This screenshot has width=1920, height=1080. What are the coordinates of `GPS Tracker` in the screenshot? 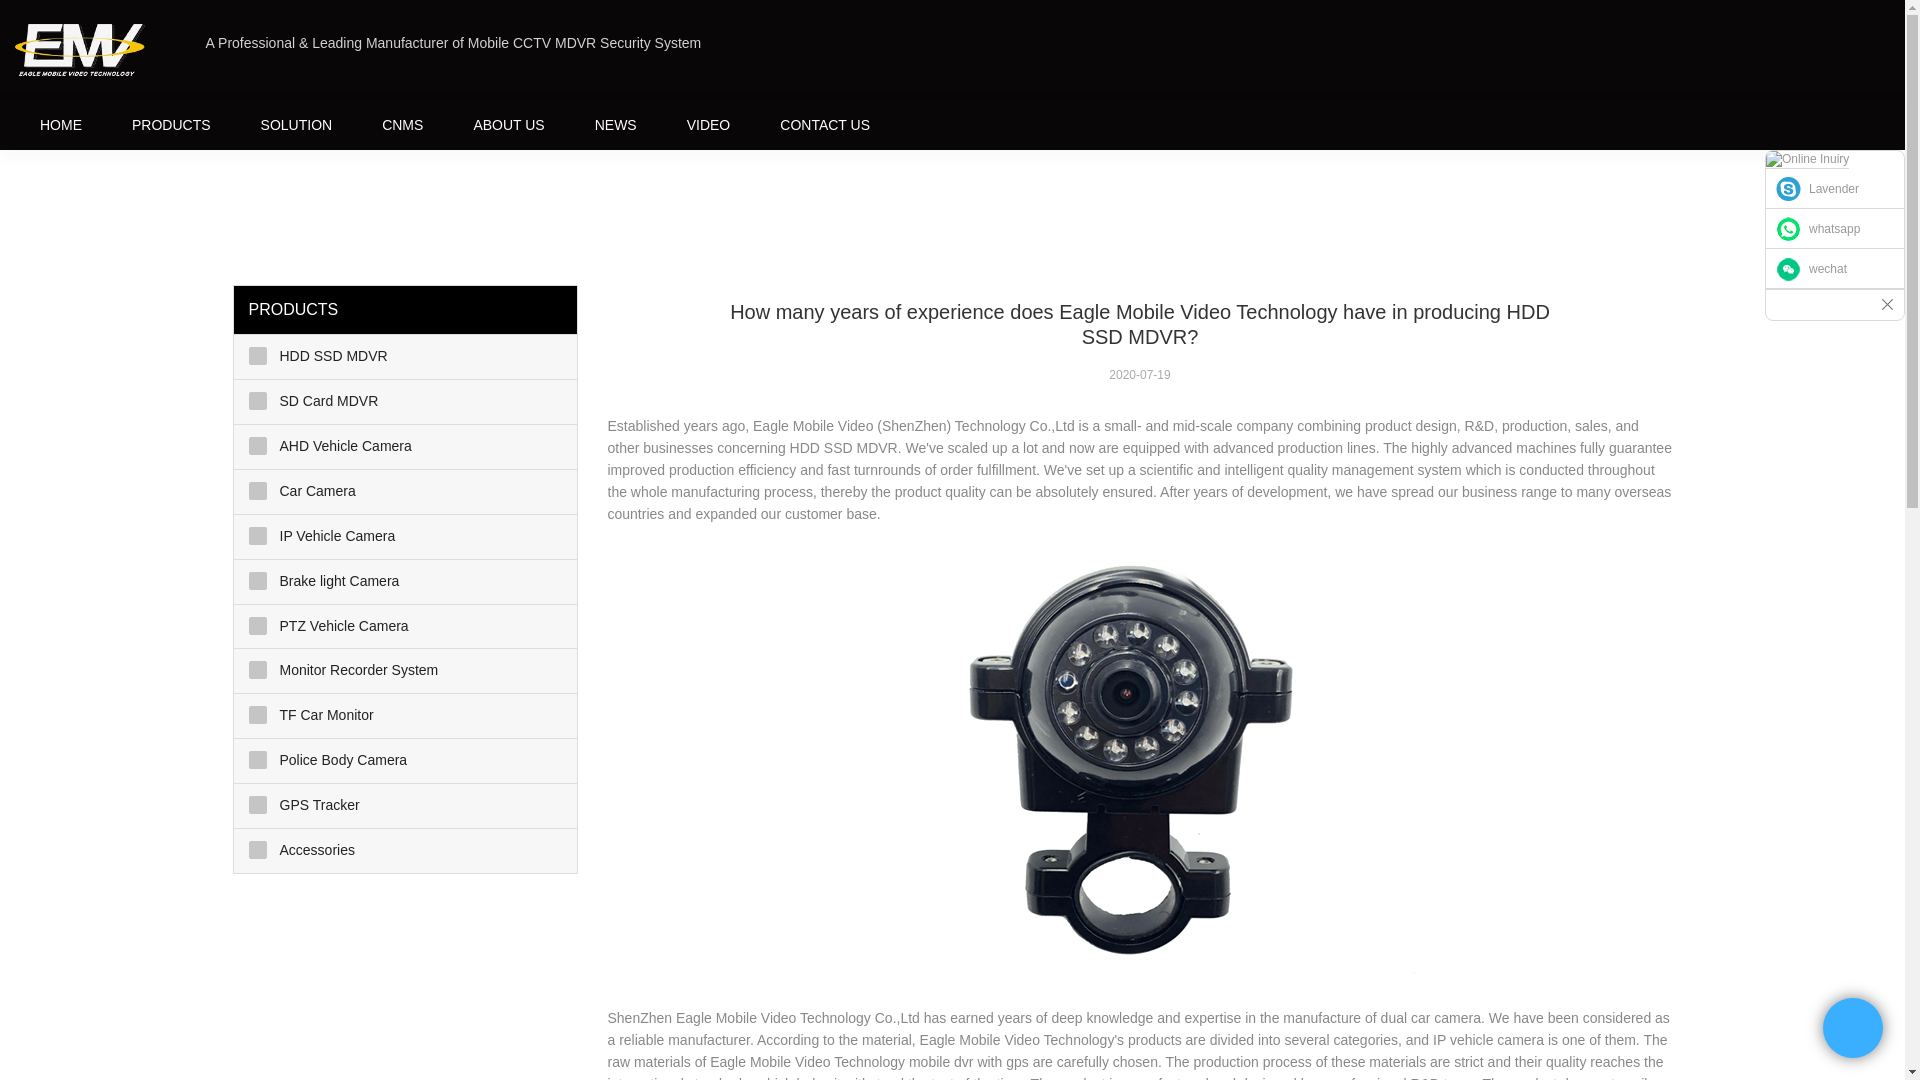 It's located at (406, 806).